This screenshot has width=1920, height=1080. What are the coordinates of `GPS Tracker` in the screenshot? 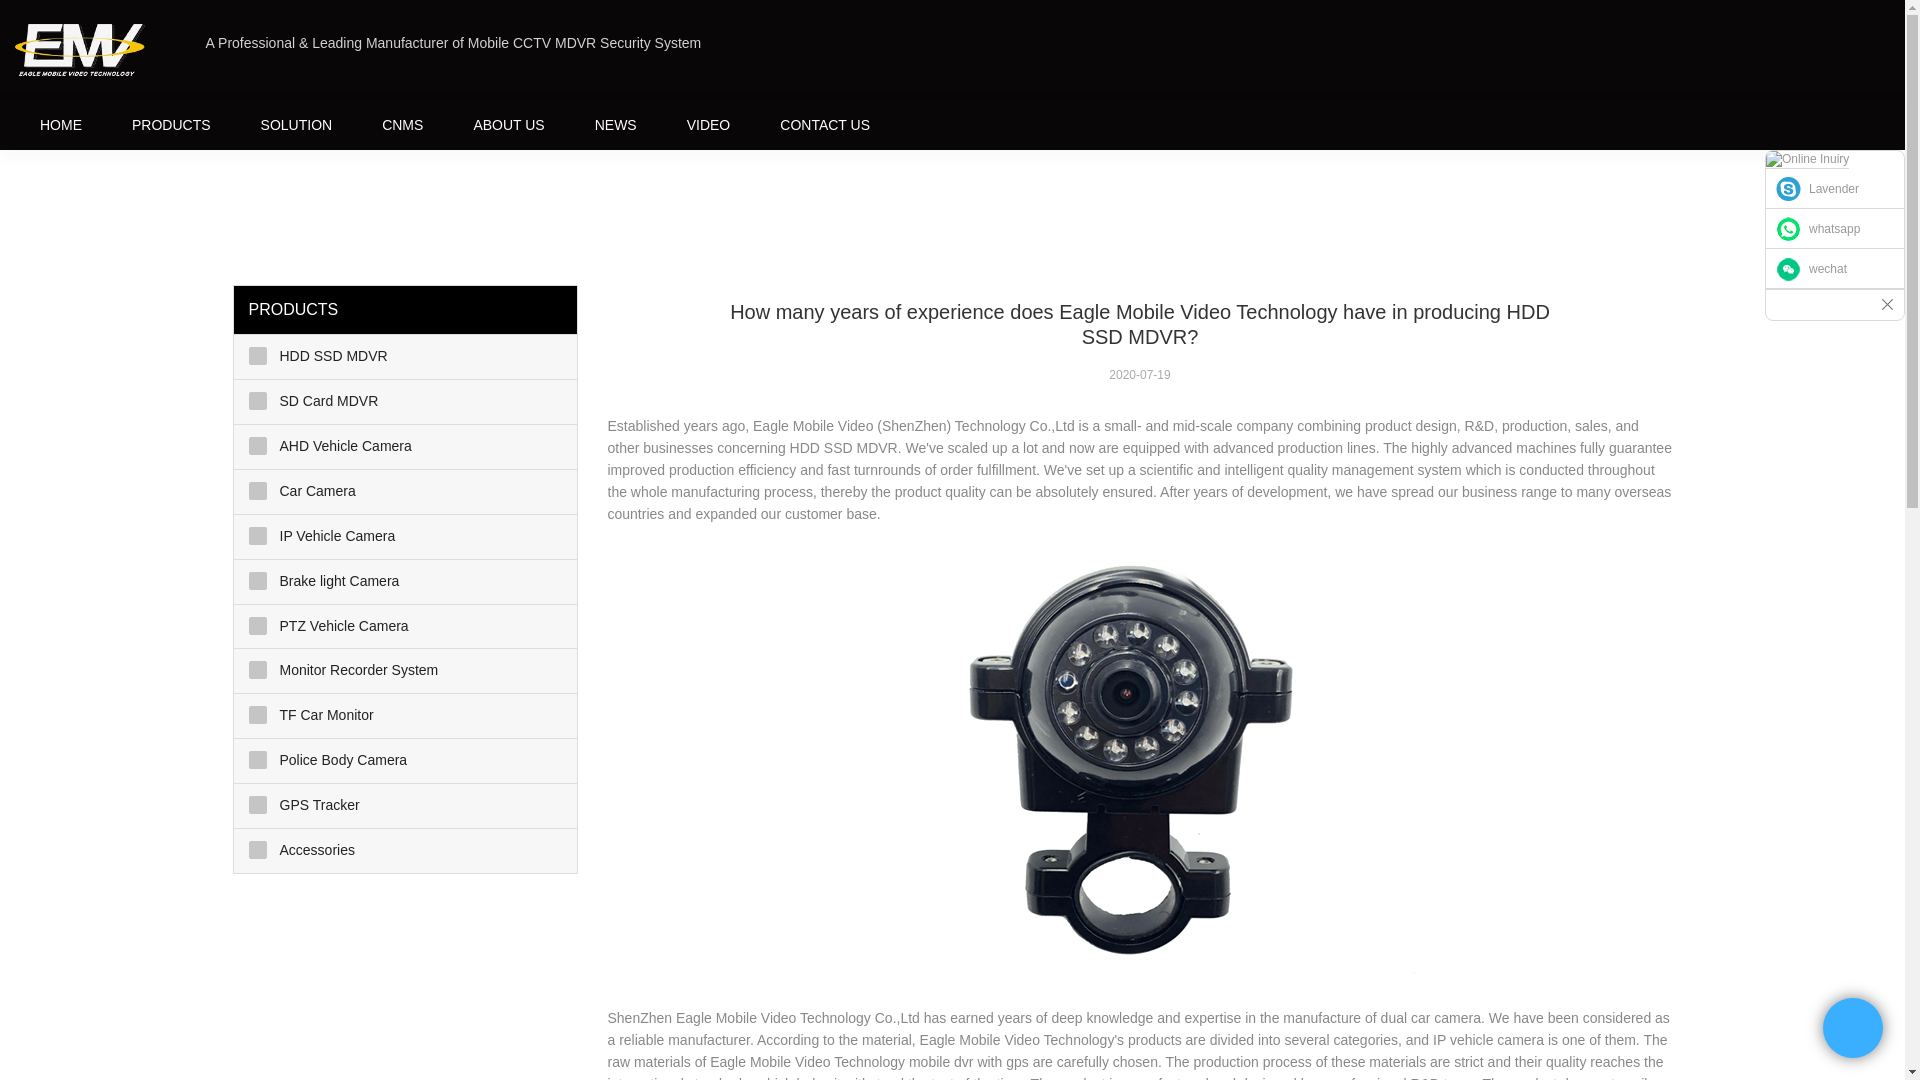 It's located at (406, 806).